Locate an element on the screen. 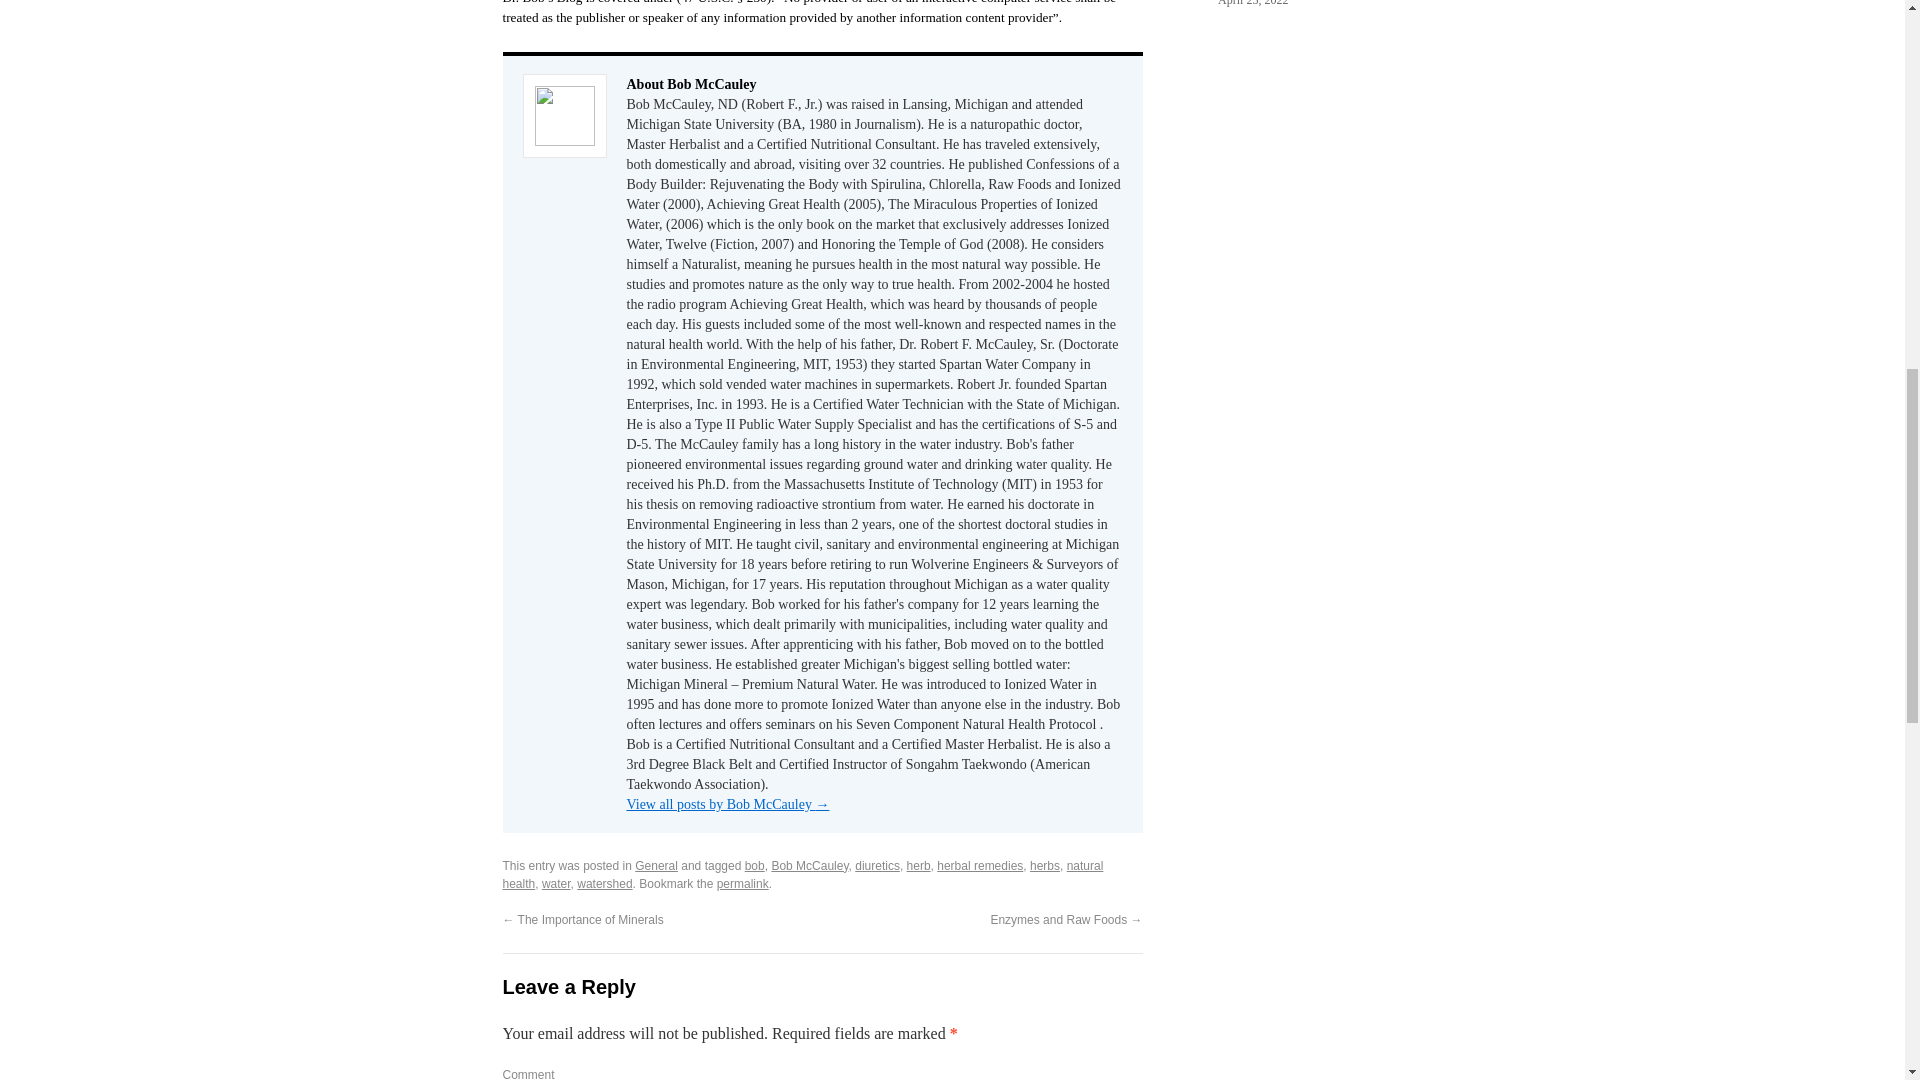 The height and width of the screenshot is (1080, 1920). herb is located at coordinates (918, 865).